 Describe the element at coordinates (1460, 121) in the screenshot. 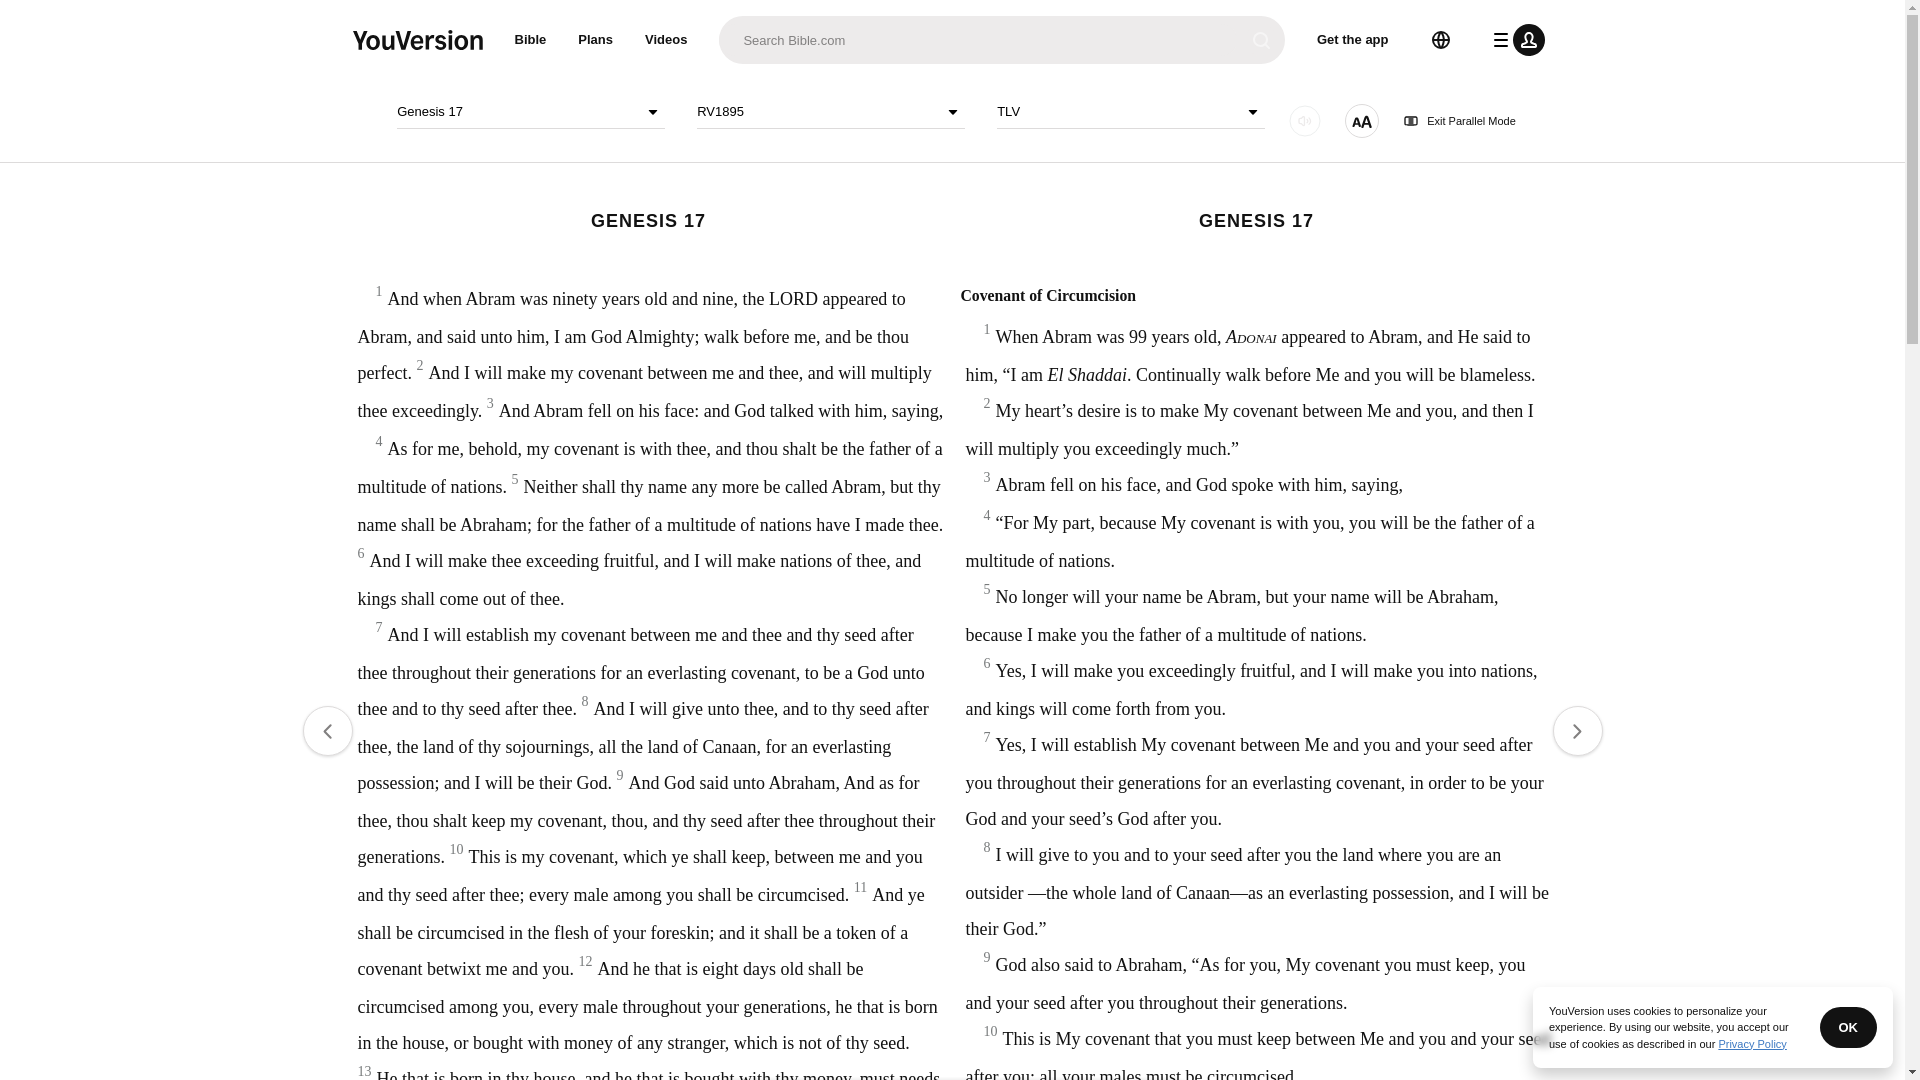

I see `Exit Parallel Mode` at that location.